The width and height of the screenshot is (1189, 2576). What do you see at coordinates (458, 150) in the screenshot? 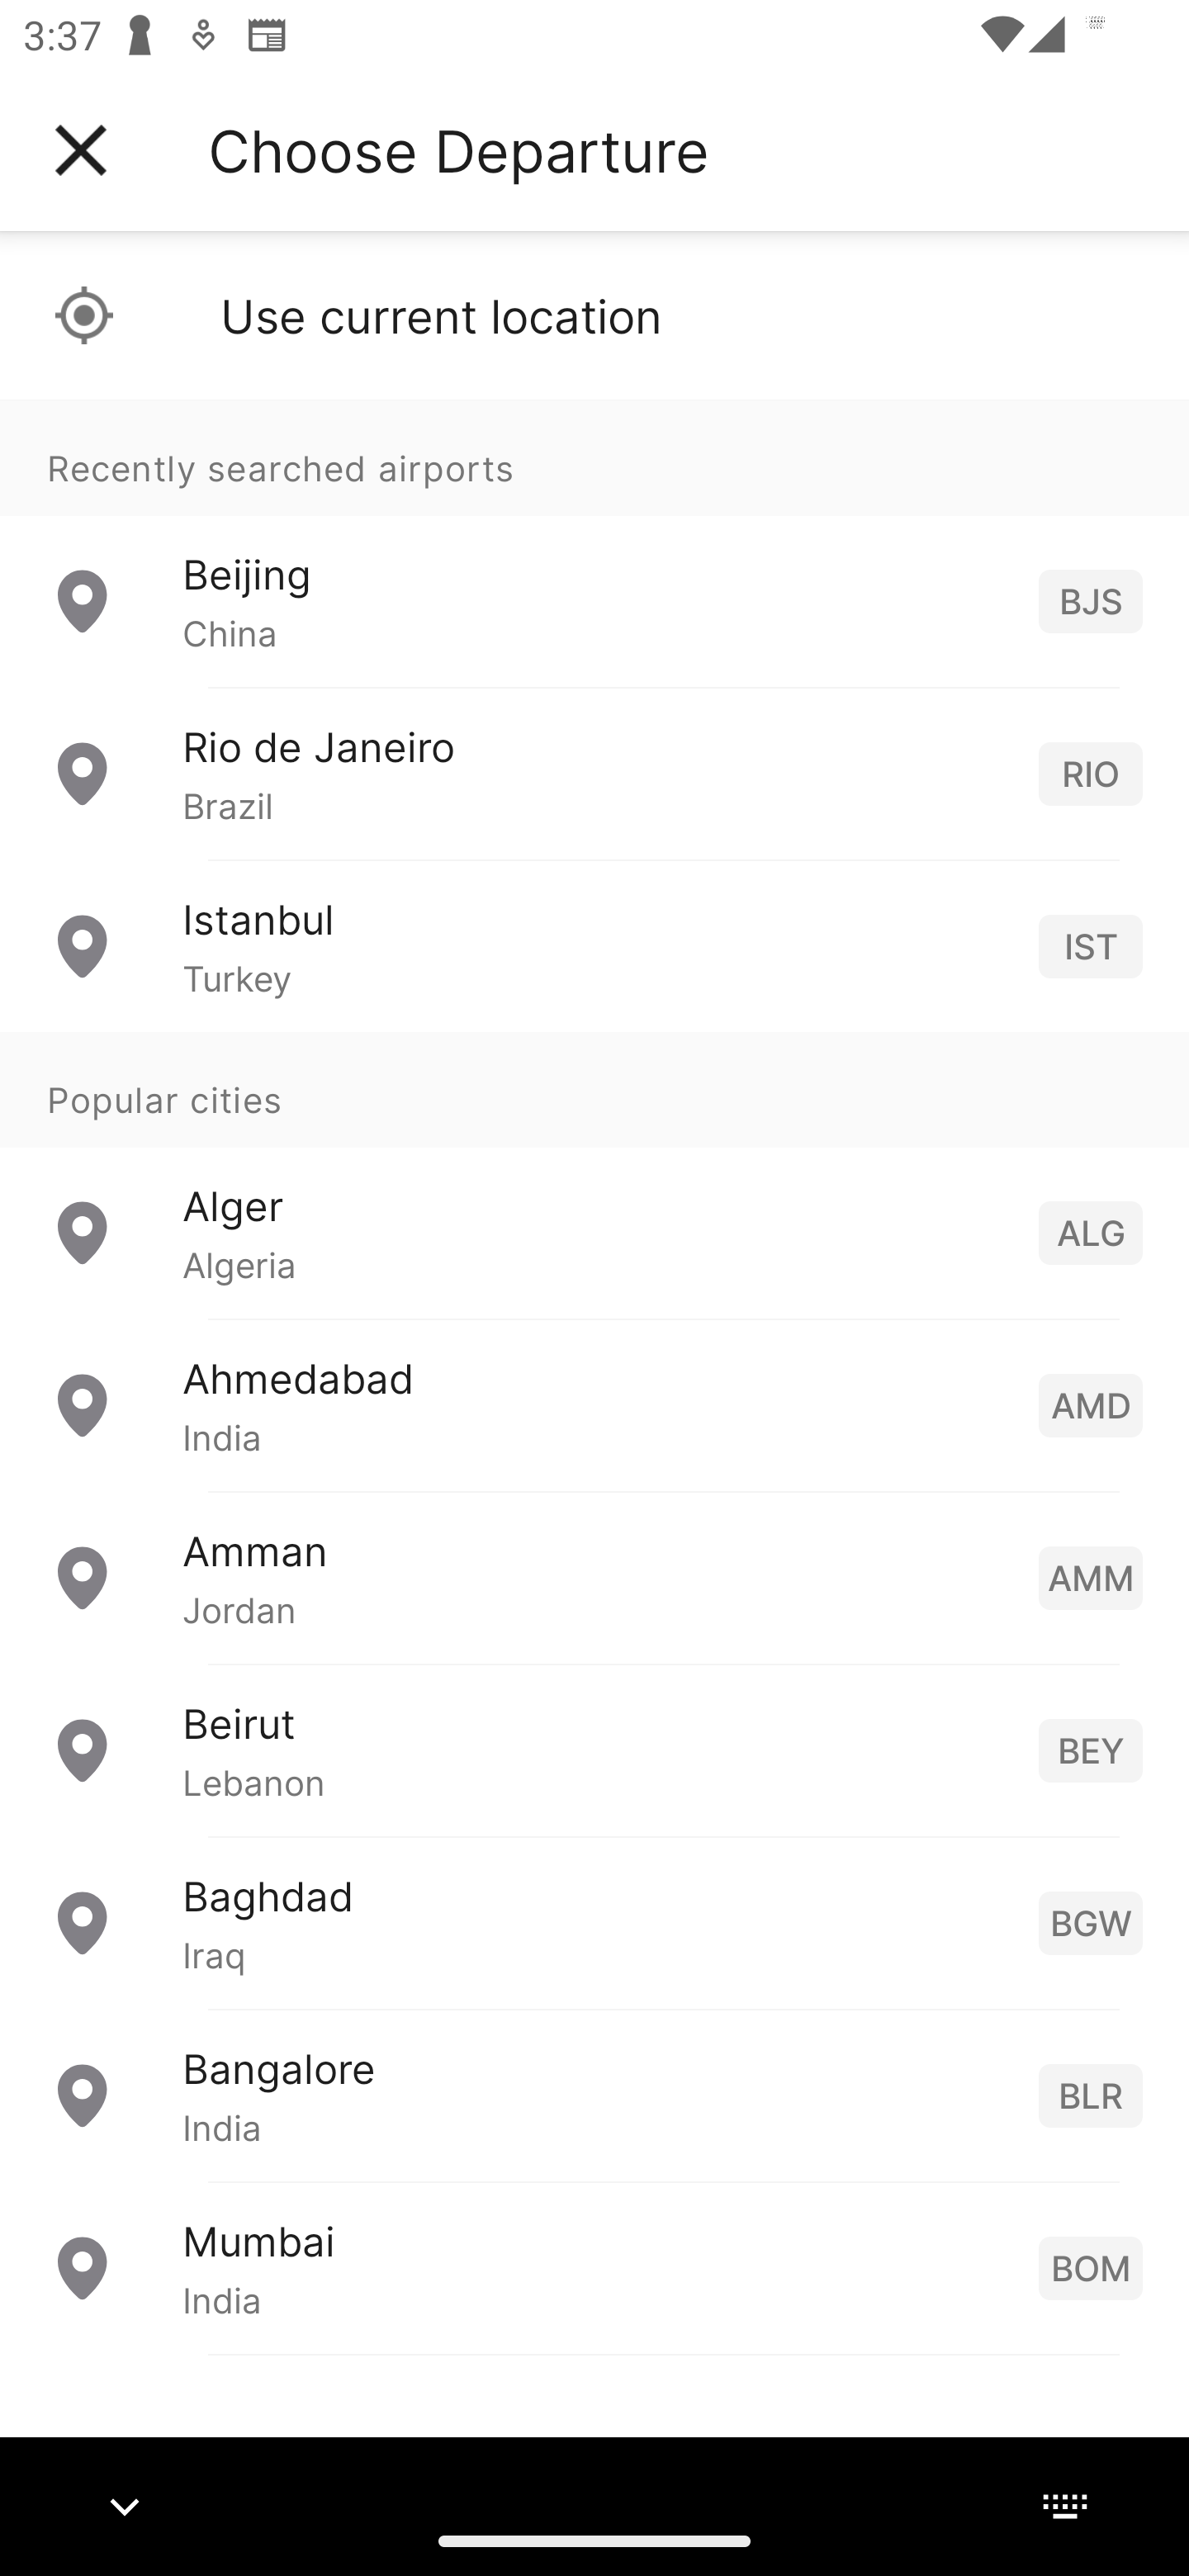
I see `Choose Departure` at bounding box center [458, 150].